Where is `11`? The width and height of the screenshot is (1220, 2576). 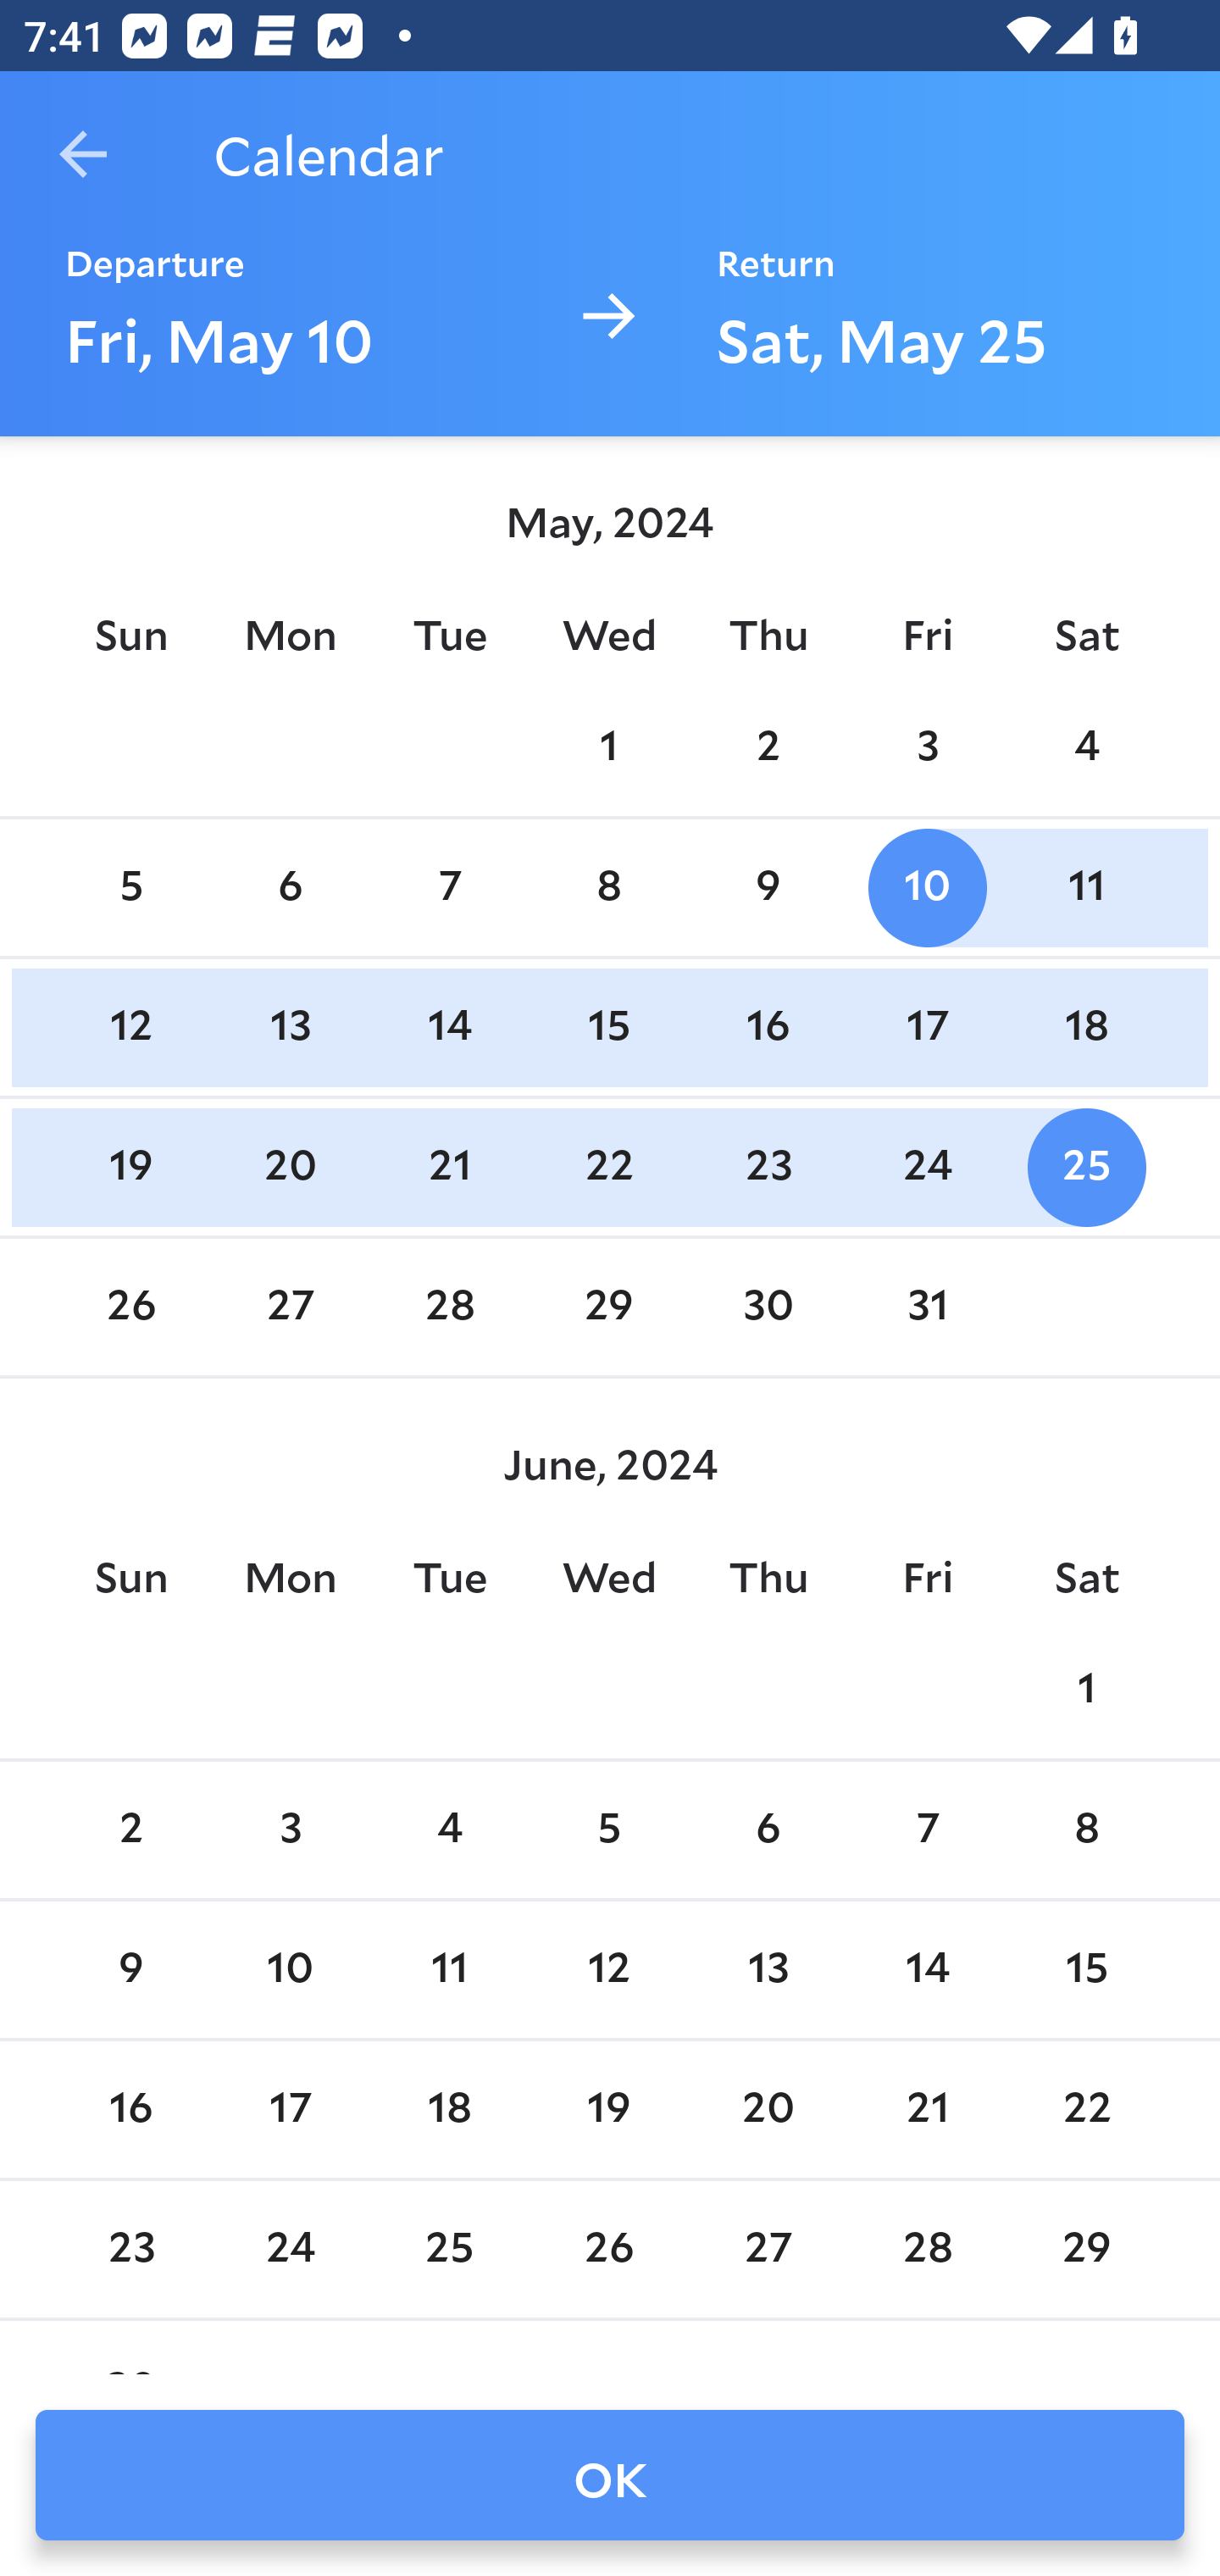 11 is located at coordinates (1086, 888).